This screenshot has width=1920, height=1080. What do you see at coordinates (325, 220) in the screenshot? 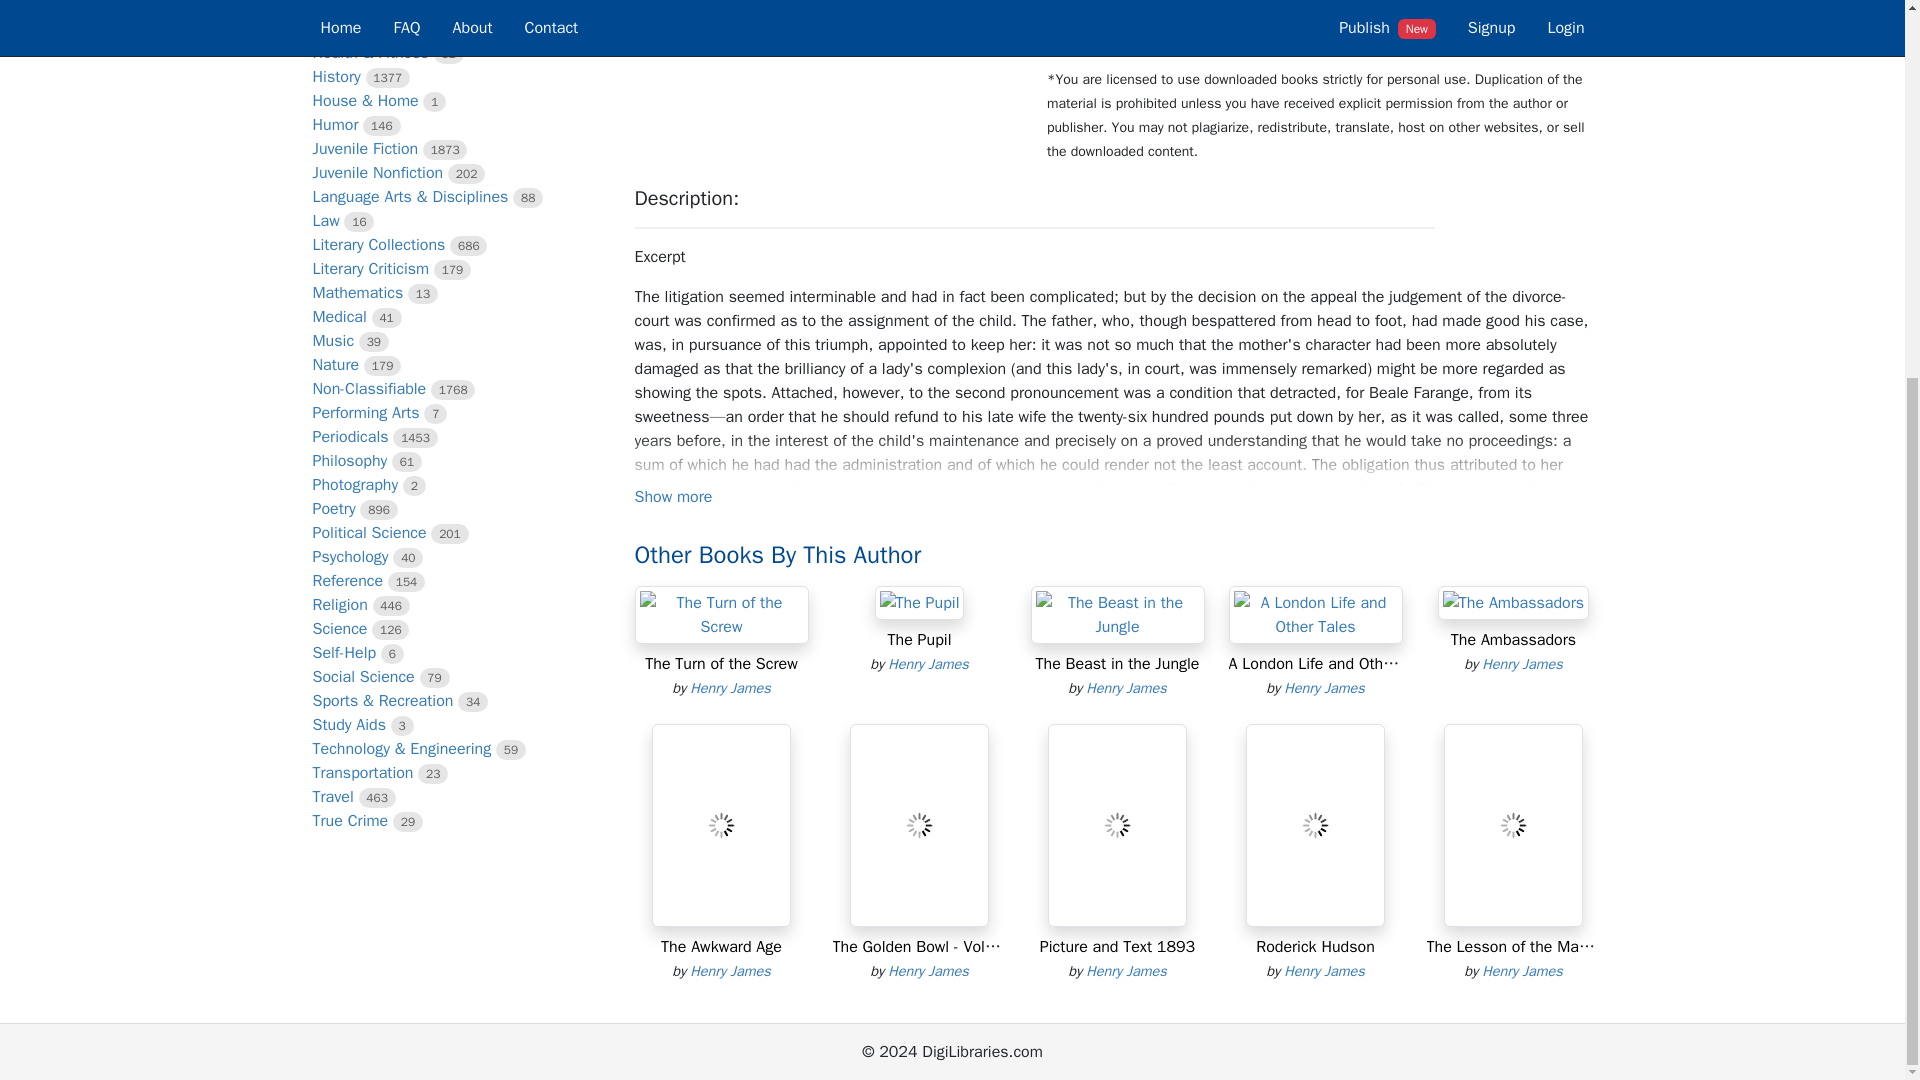
I see `Law` at bounding box center [325, 220].